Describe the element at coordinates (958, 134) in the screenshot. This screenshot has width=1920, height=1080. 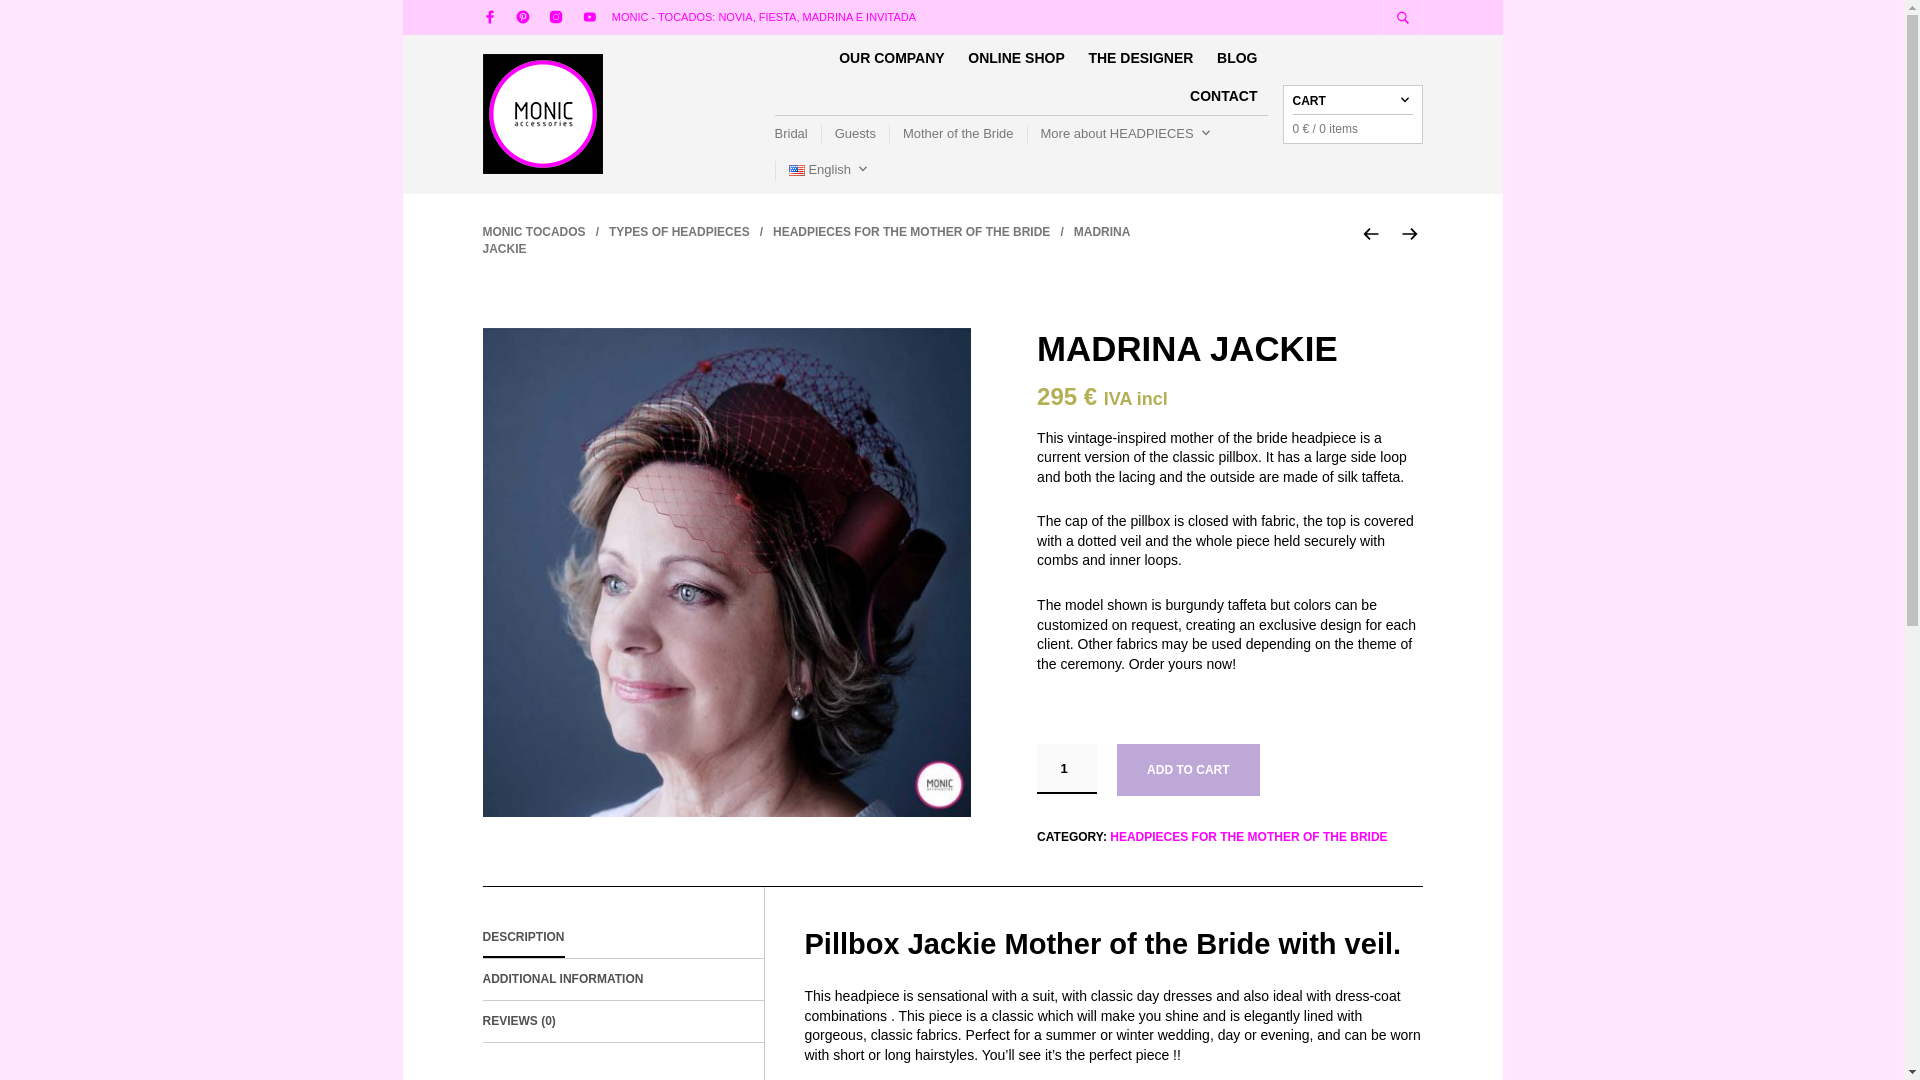
I see `Mother of the Bride` at that location.